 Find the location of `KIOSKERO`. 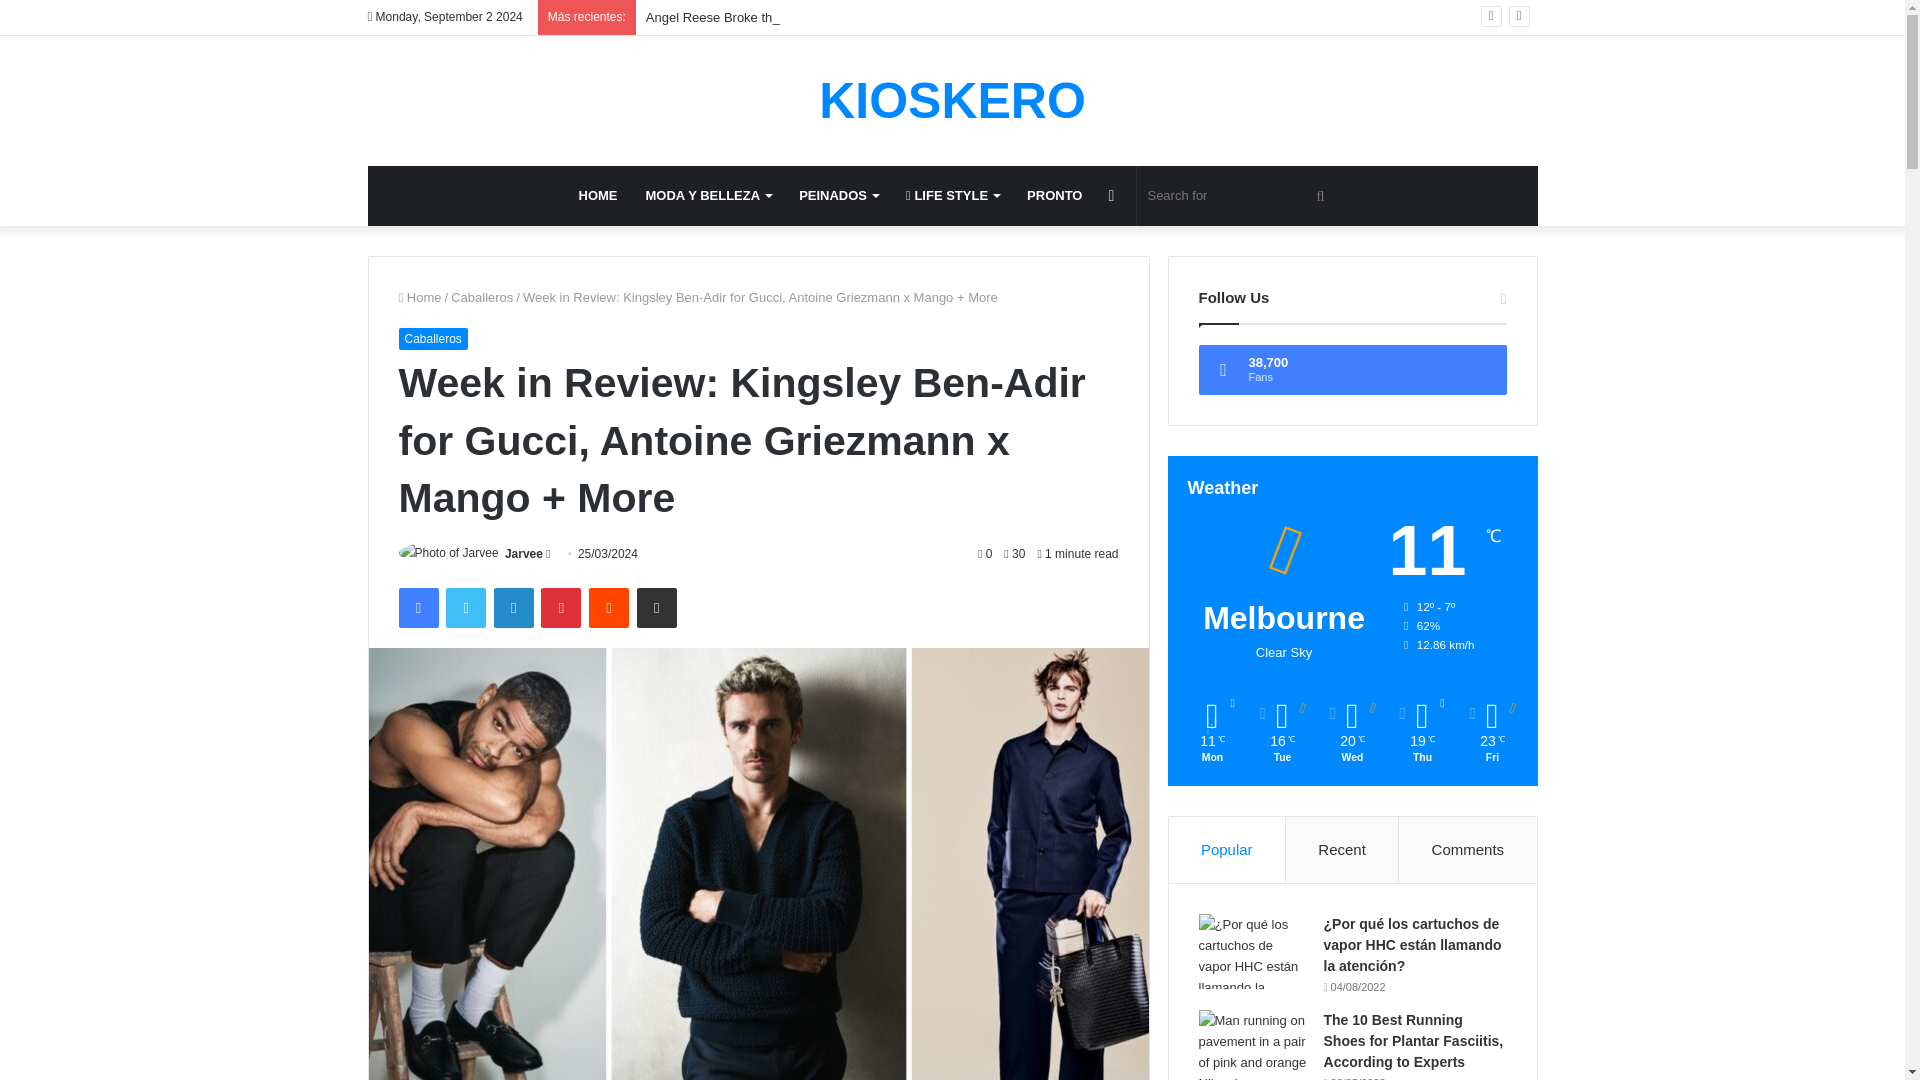

KIOSKERO is located at coordinates (952, 100).